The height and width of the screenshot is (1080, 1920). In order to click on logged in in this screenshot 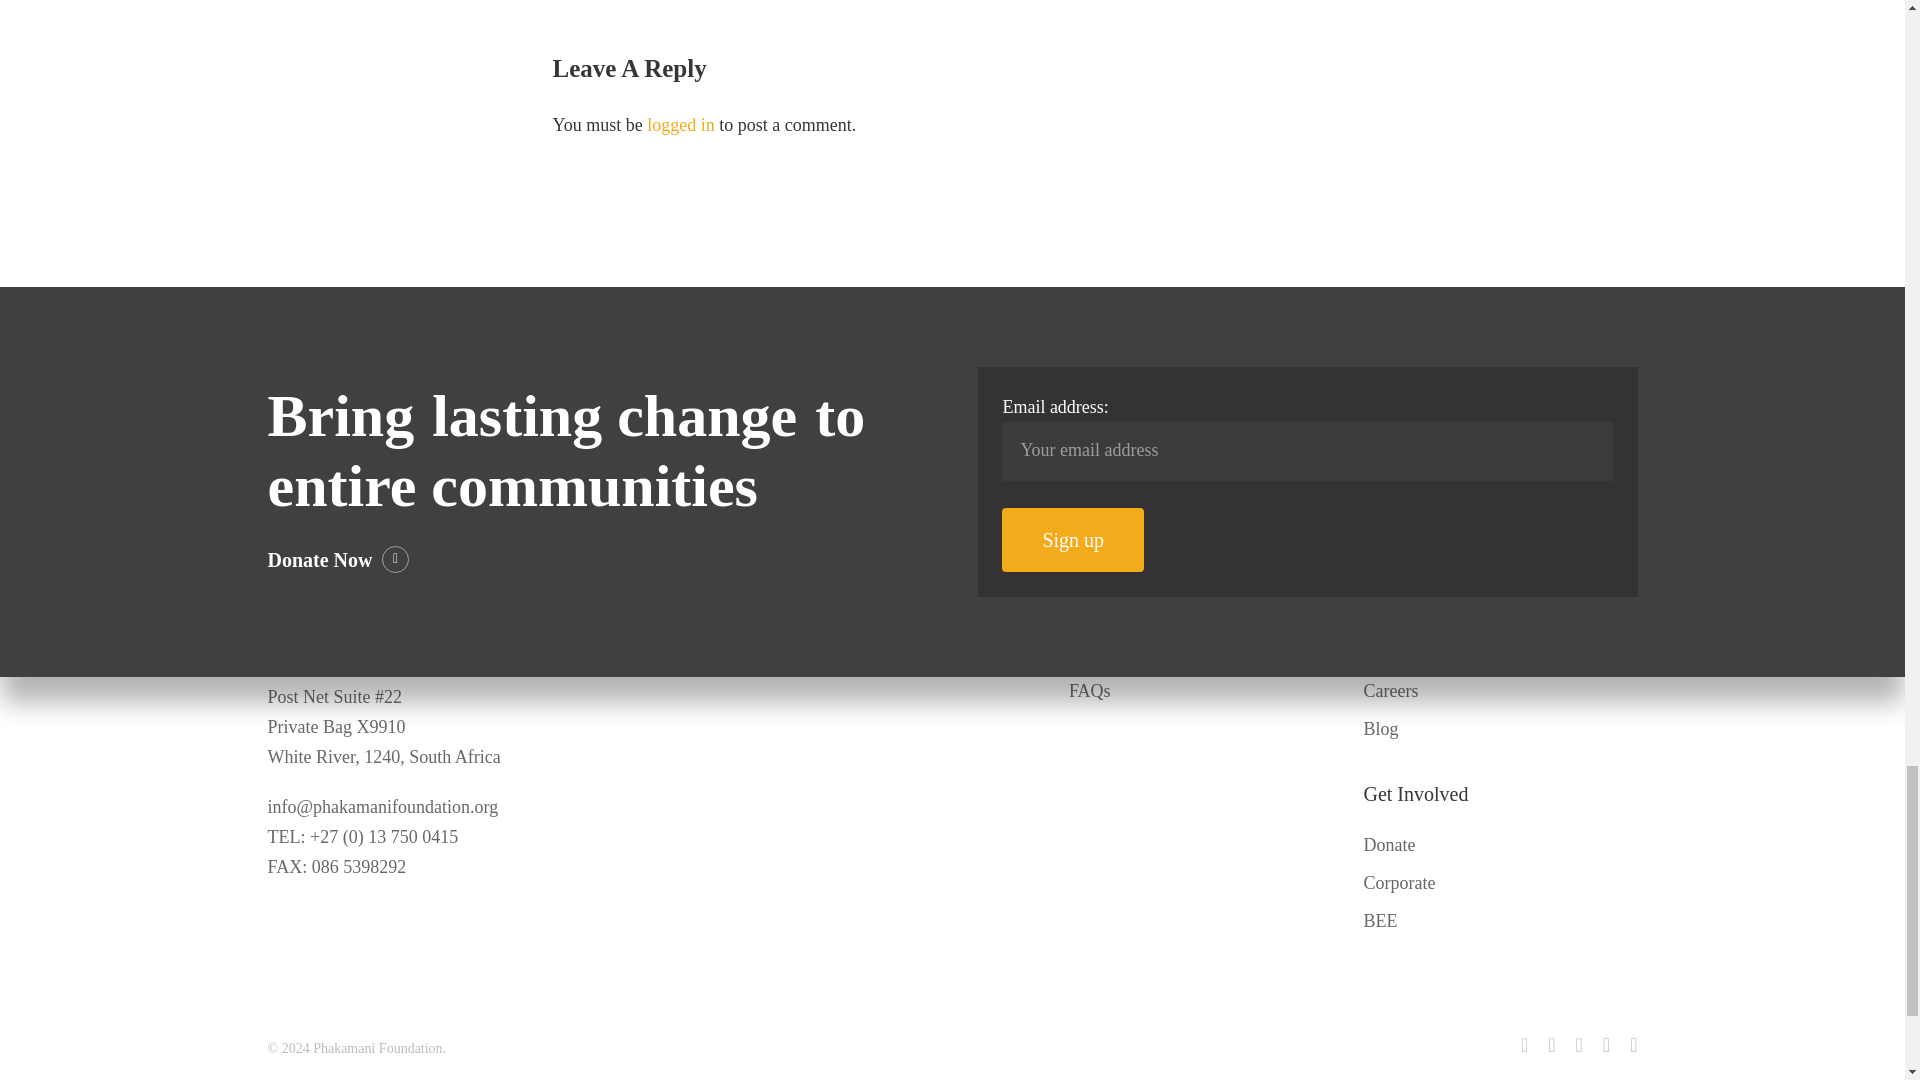, I will do `click(680, 124)`.